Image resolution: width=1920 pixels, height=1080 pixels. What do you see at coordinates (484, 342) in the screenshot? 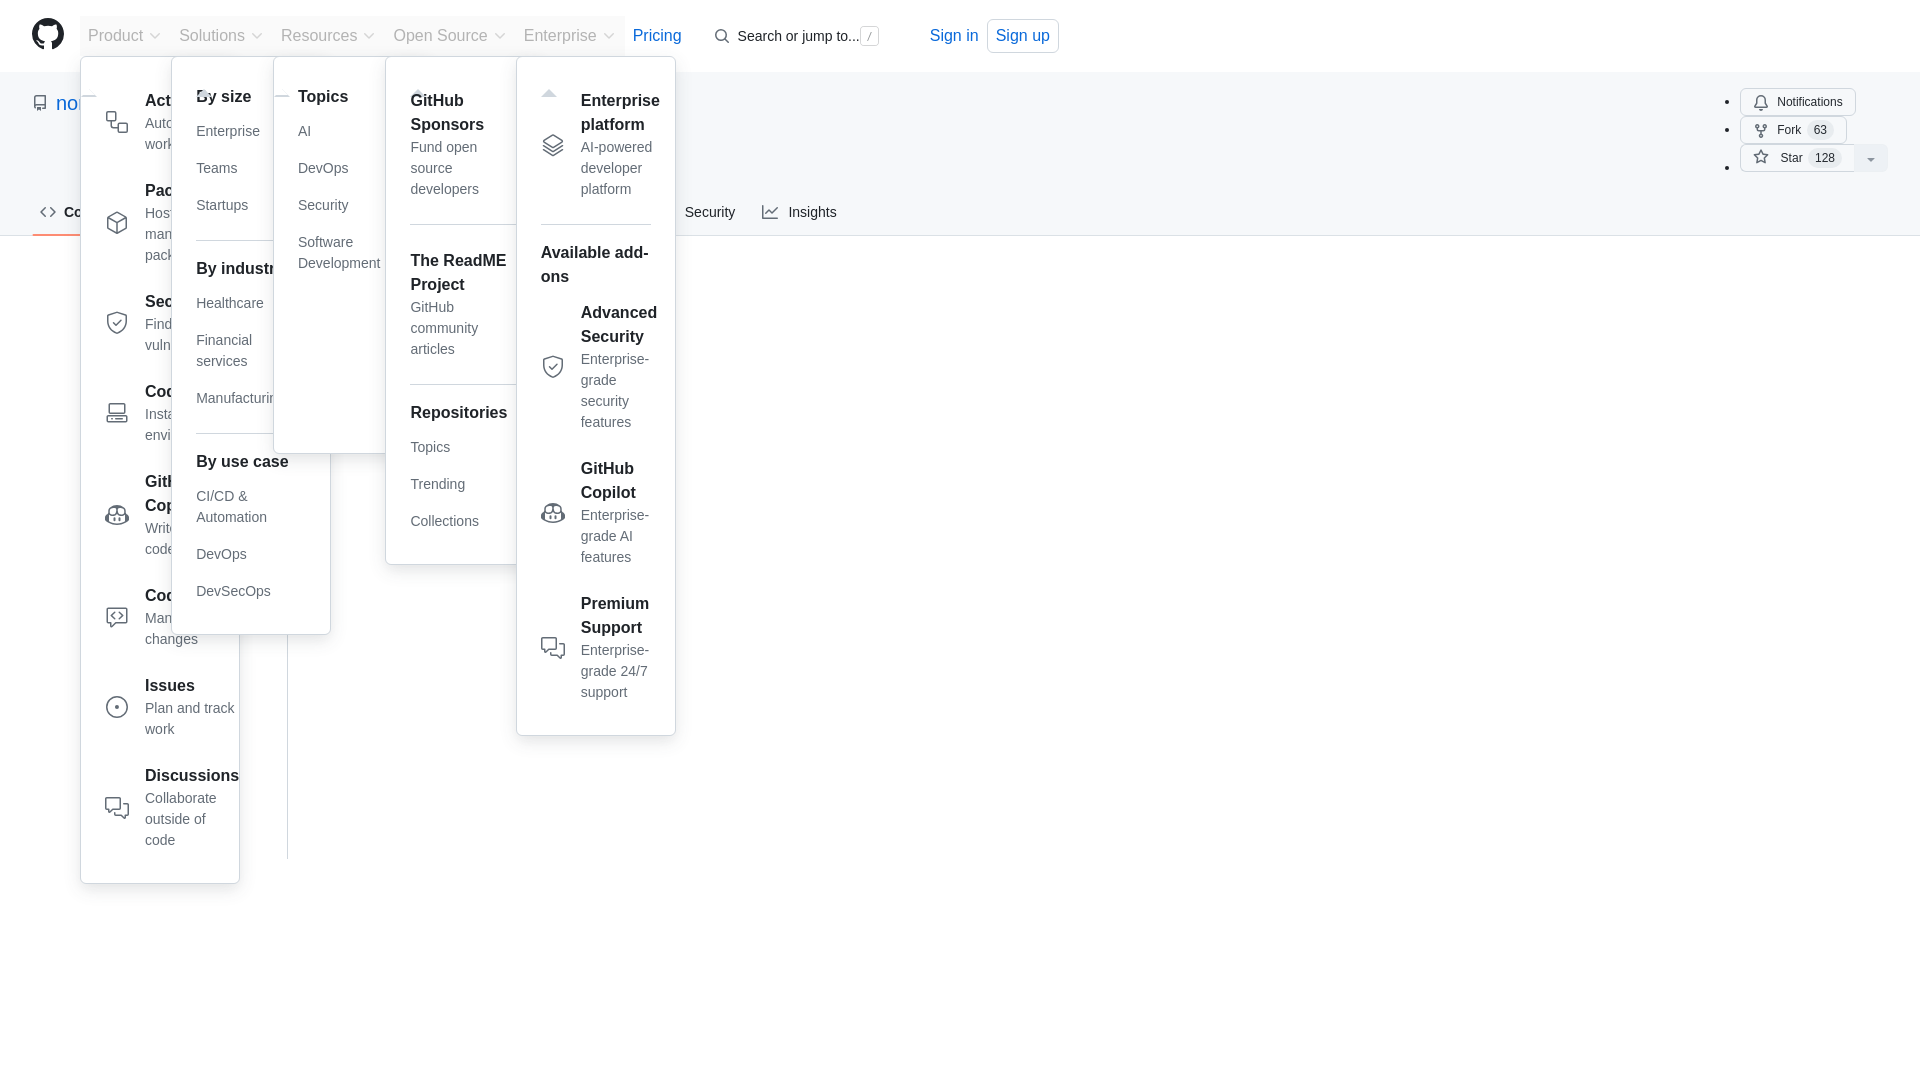
I see `Solutions` at bounding box center [484, 342].